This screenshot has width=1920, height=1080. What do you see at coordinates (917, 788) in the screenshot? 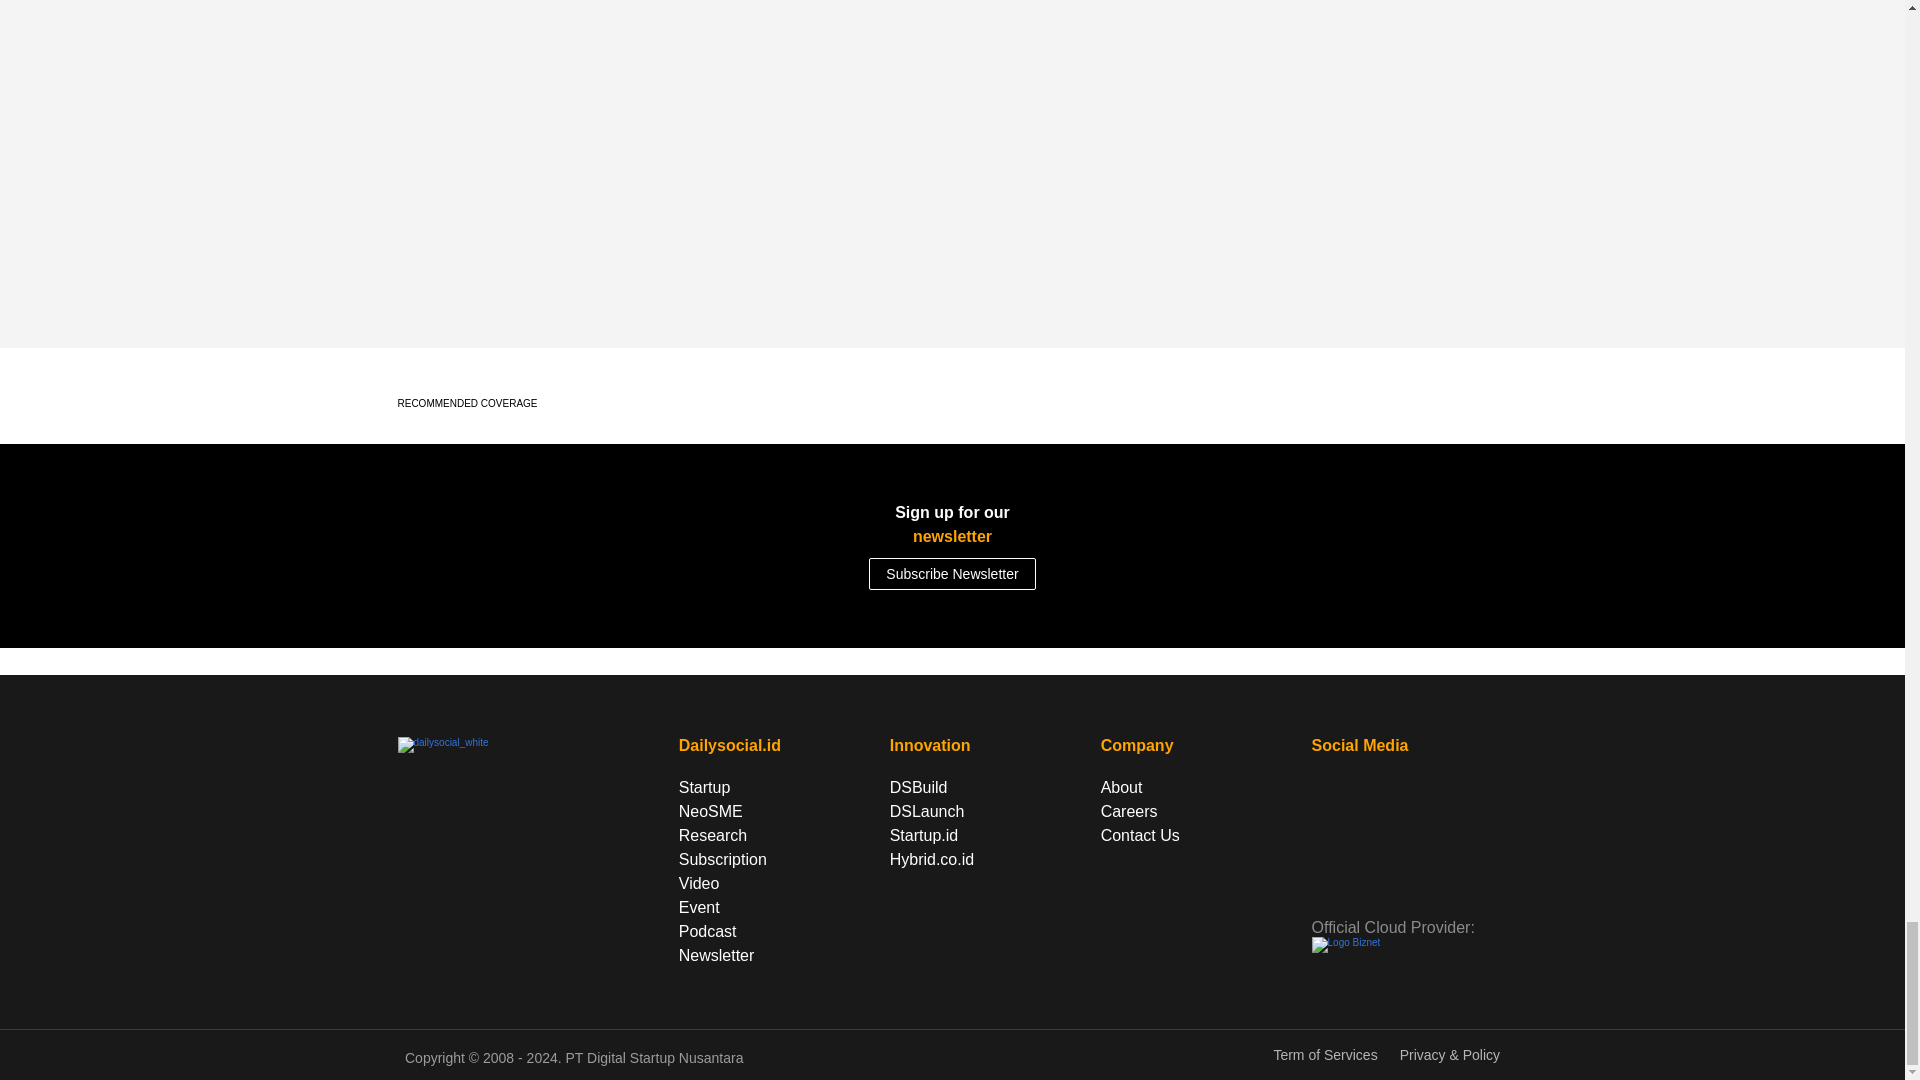
I see `DS Build` at bounding box center [917, 788].